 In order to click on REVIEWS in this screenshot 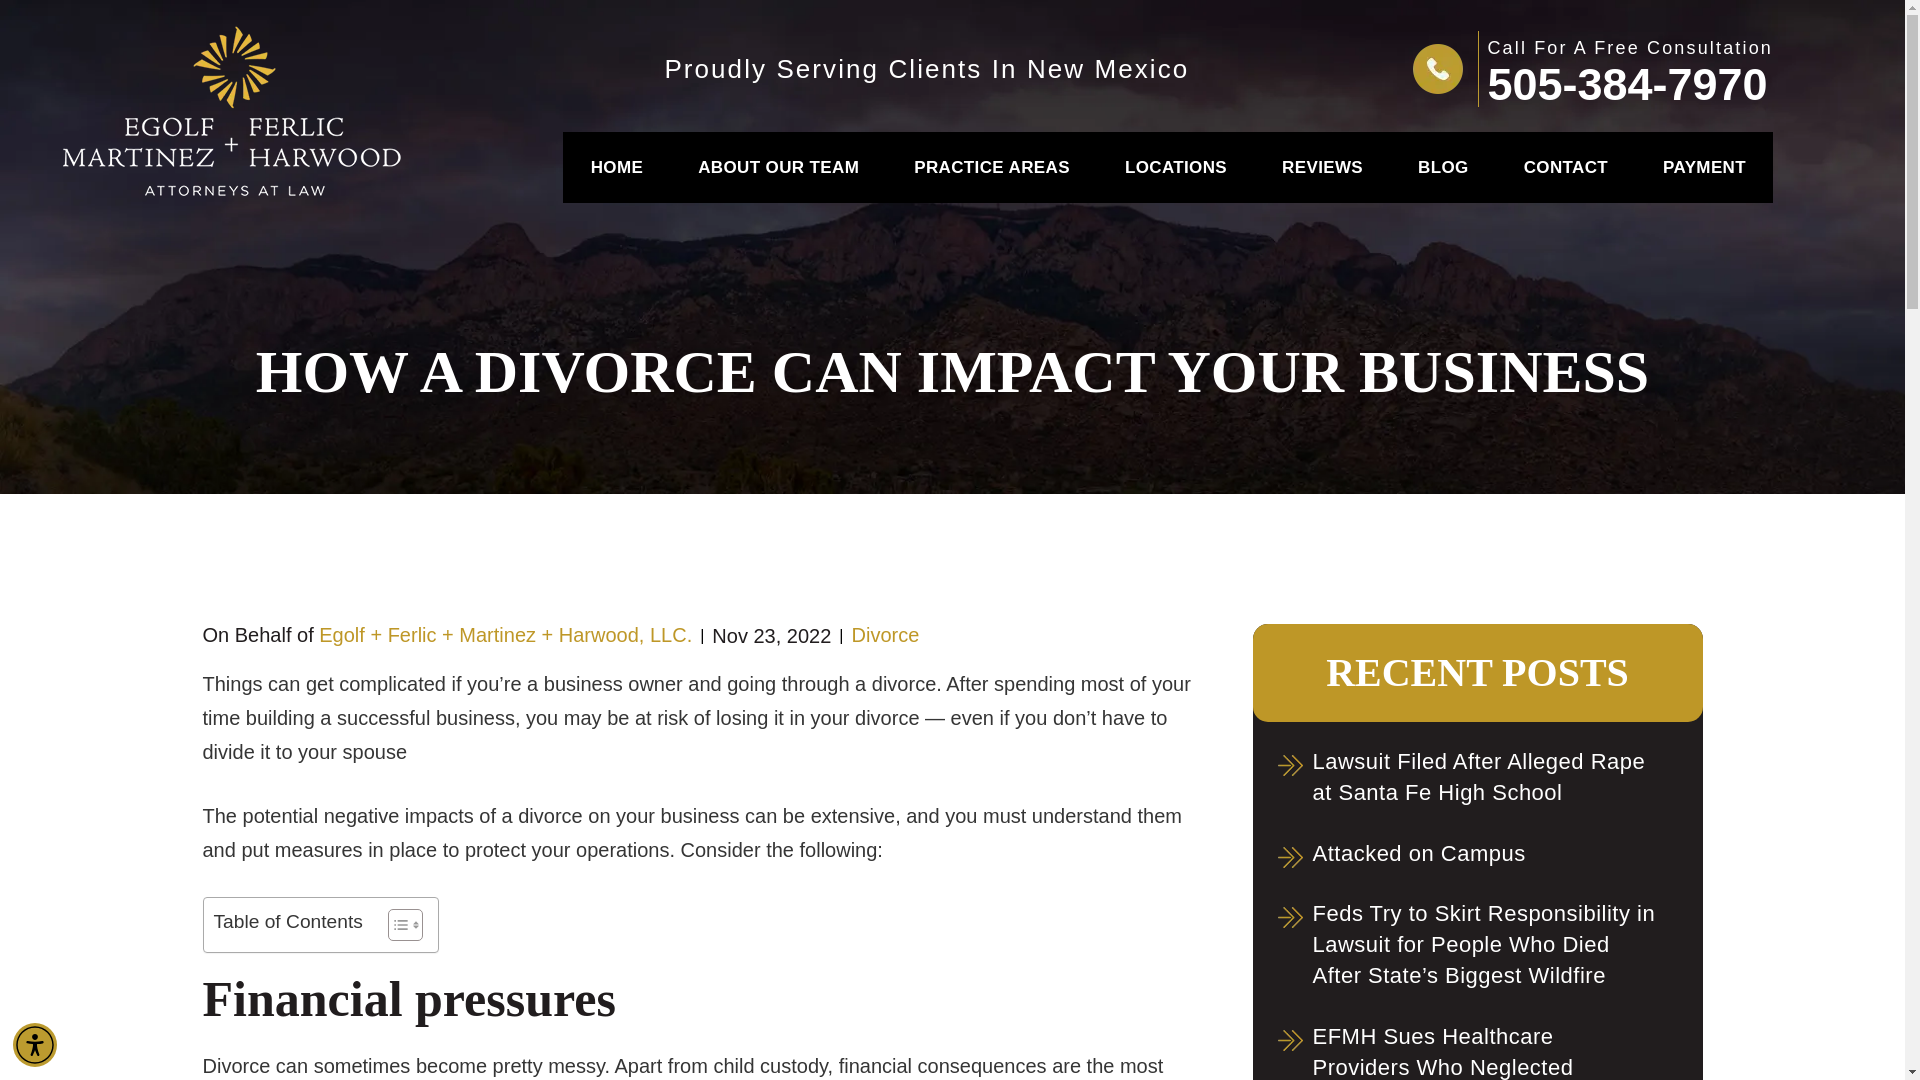, I will do `click(1322, 167)`.